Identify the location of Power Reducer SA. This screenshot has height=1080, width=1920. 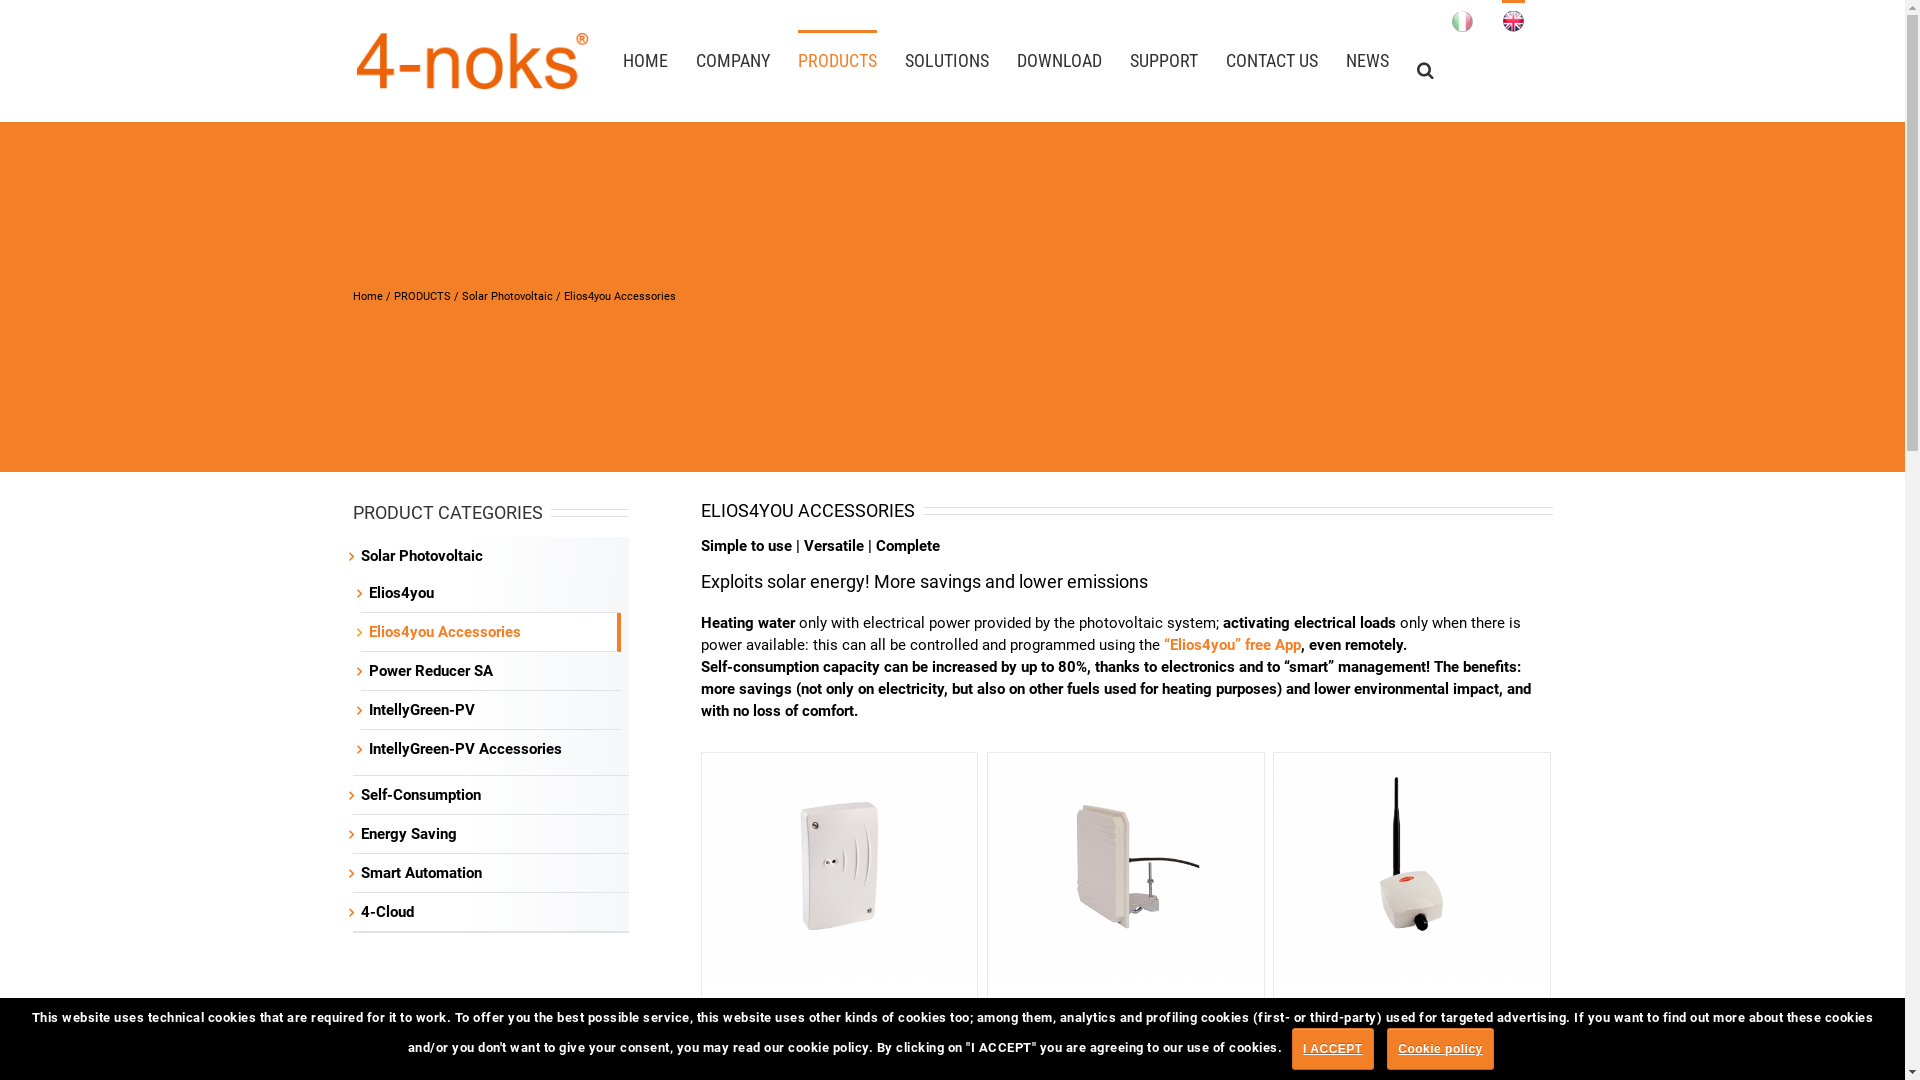
(430, 671).